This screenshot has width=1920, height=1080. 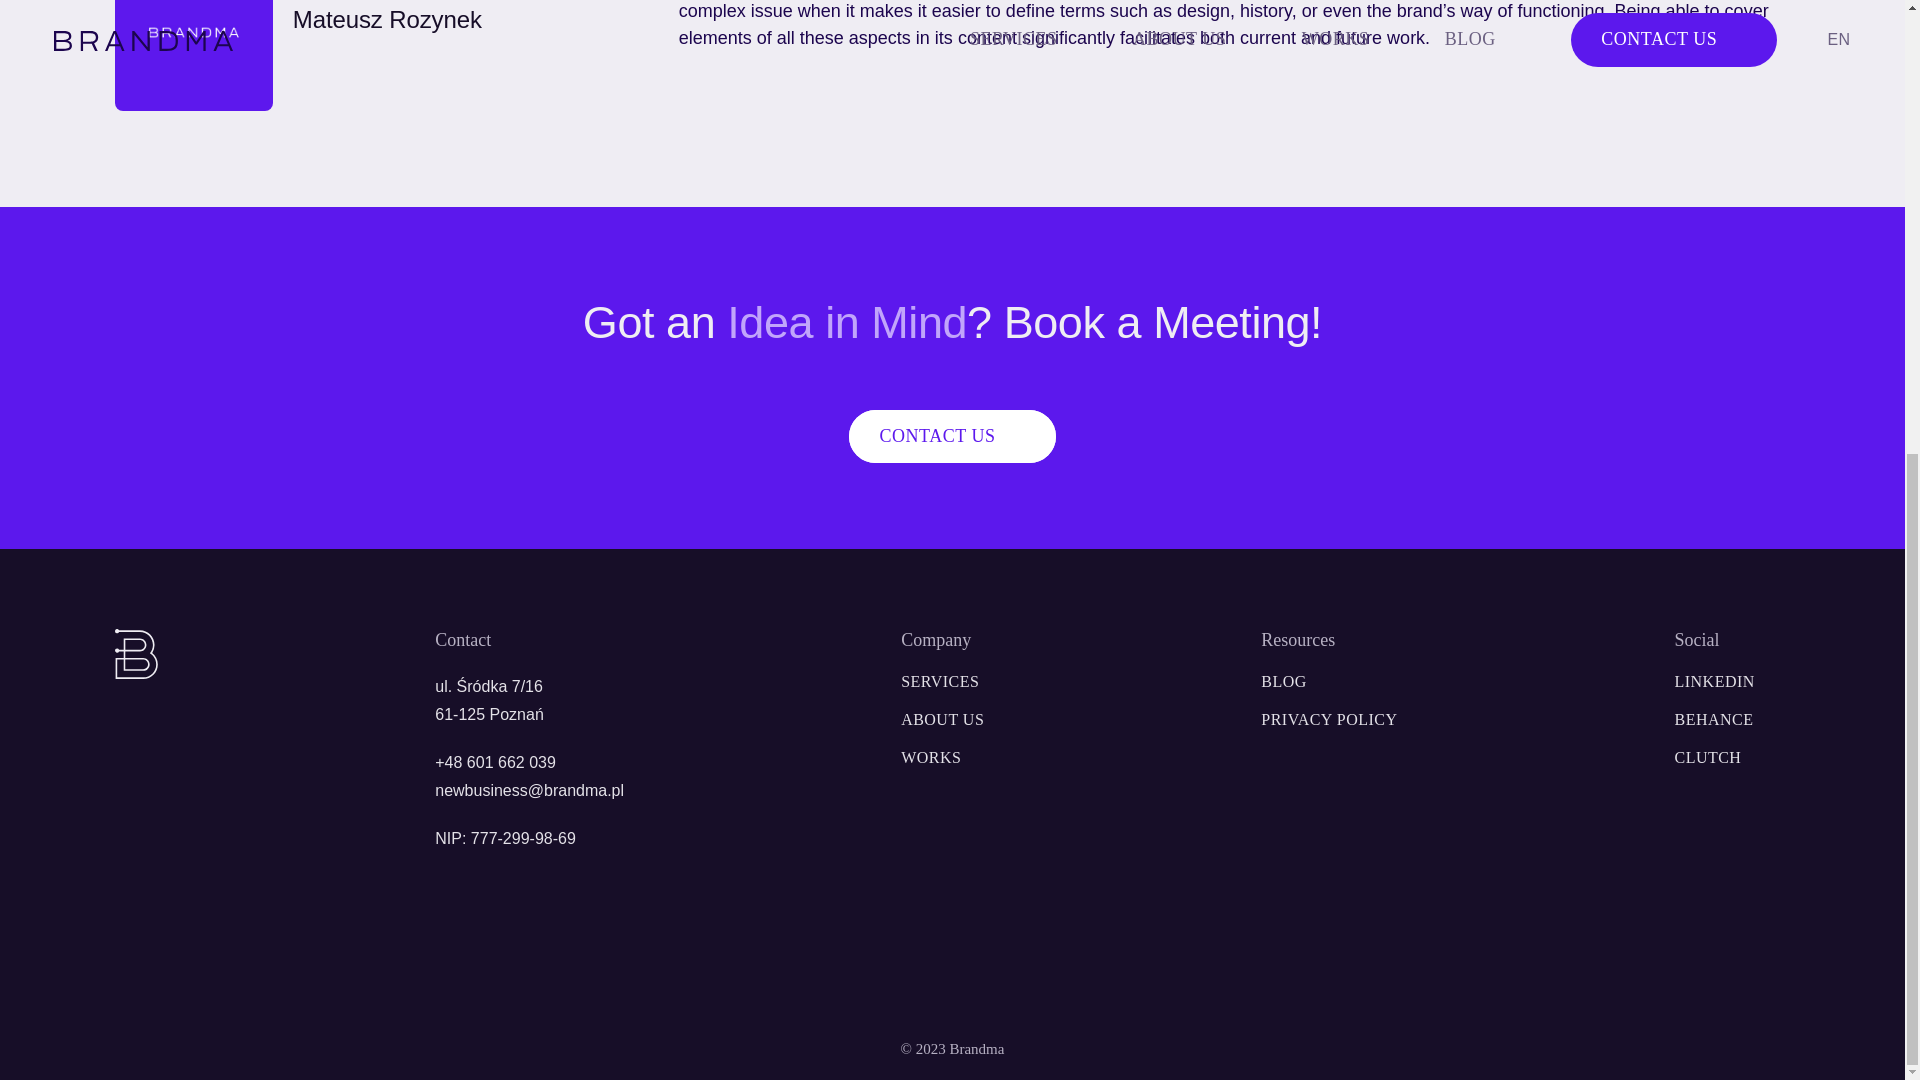 What do you see at coordinates (930, 757) in the screenshot?
I see `E-mail` at bounding box center [930, 757].